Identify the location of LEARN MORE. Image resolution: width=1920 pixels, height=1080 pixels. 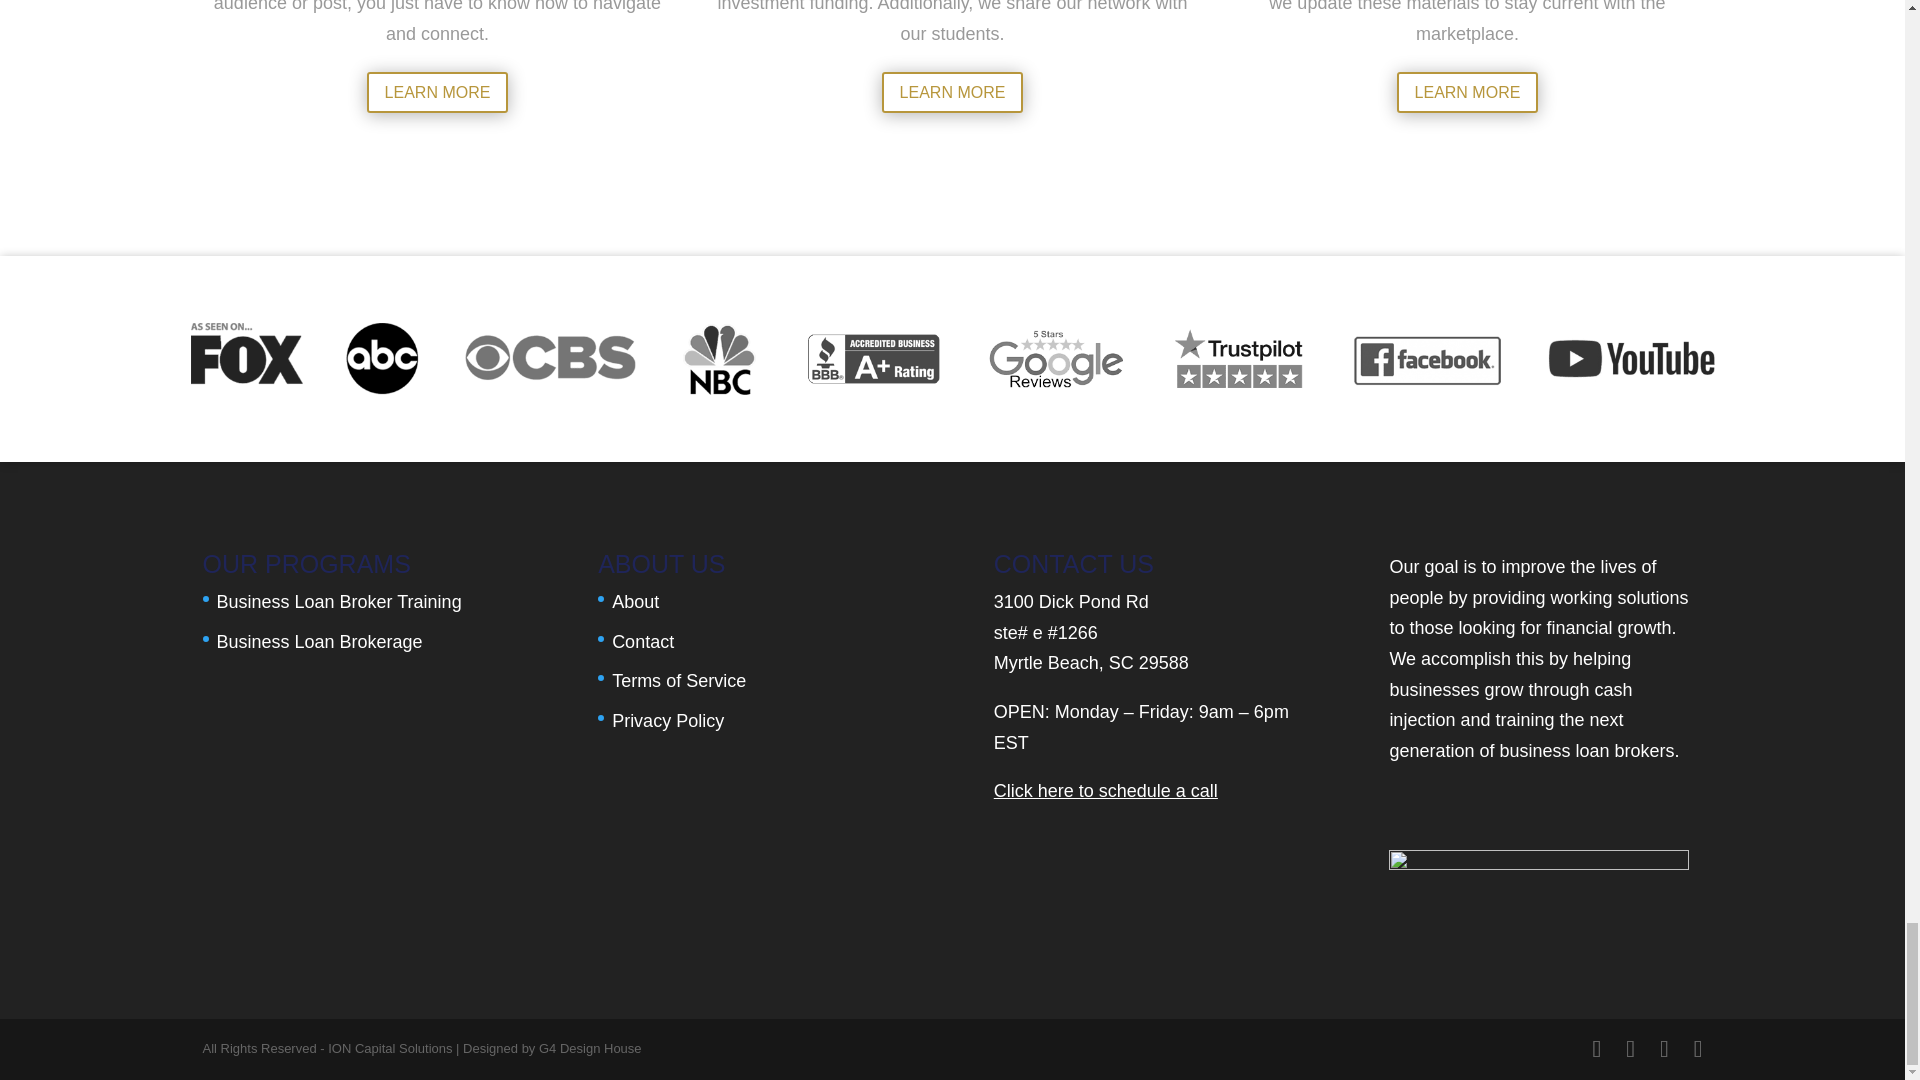
(437, 92).